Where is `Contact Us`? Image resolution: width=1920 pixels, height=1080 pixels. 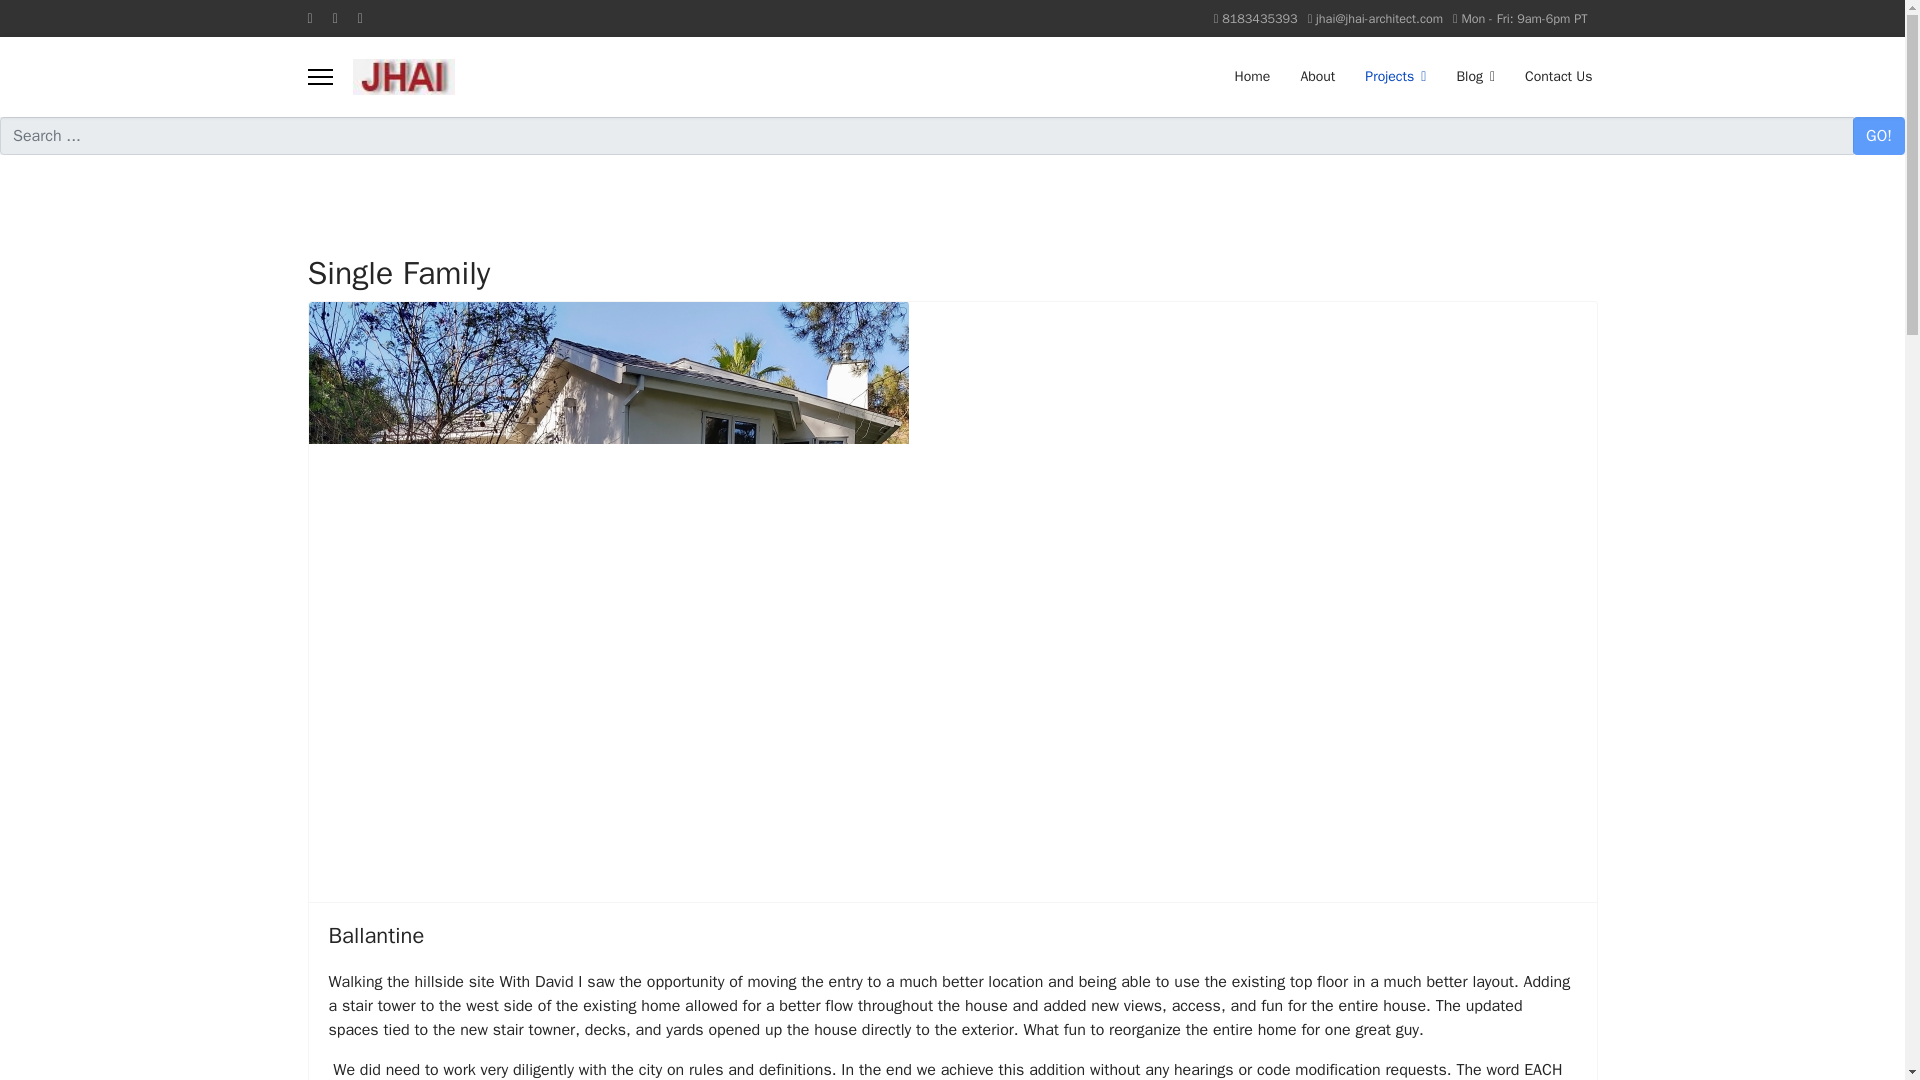 Contact Us is located at coordinates (1550, 76).